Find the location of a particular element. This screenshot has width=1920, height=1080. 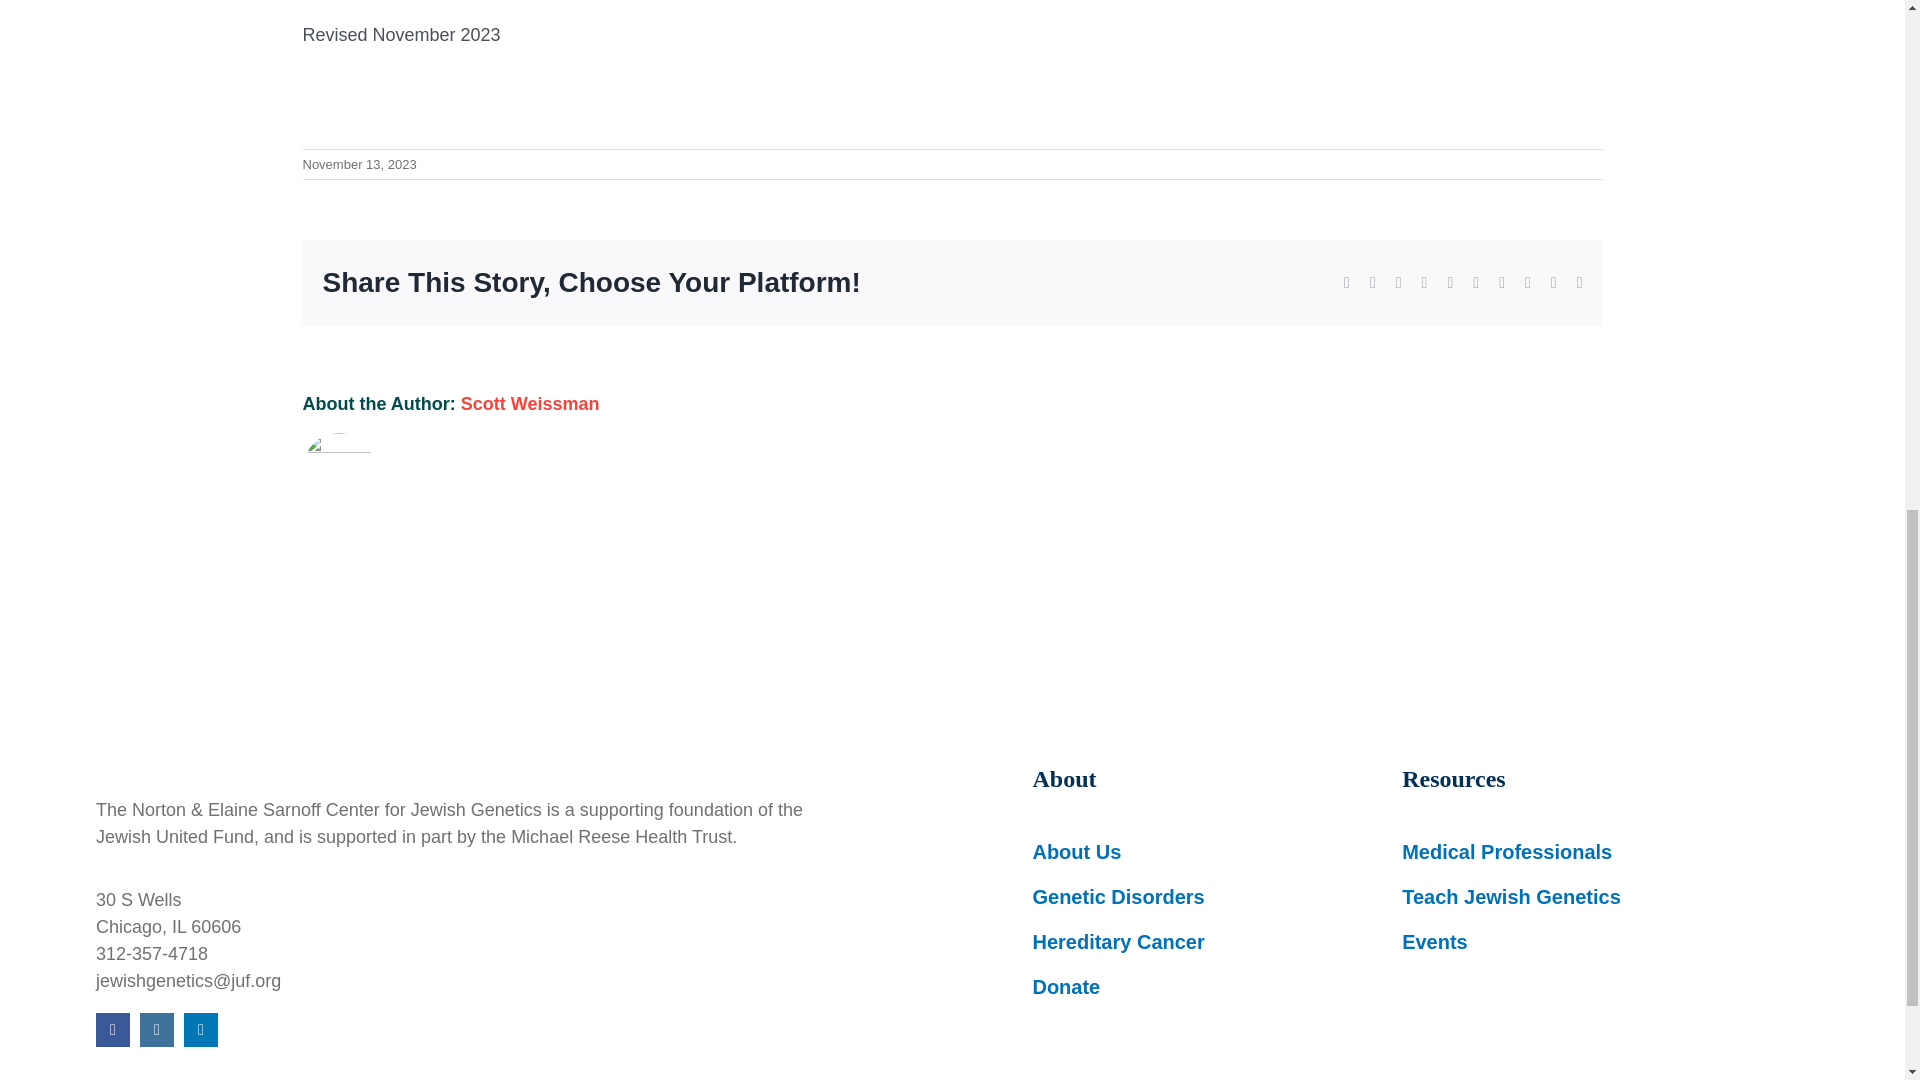

Facebook is located at coordinates (113, 1030).